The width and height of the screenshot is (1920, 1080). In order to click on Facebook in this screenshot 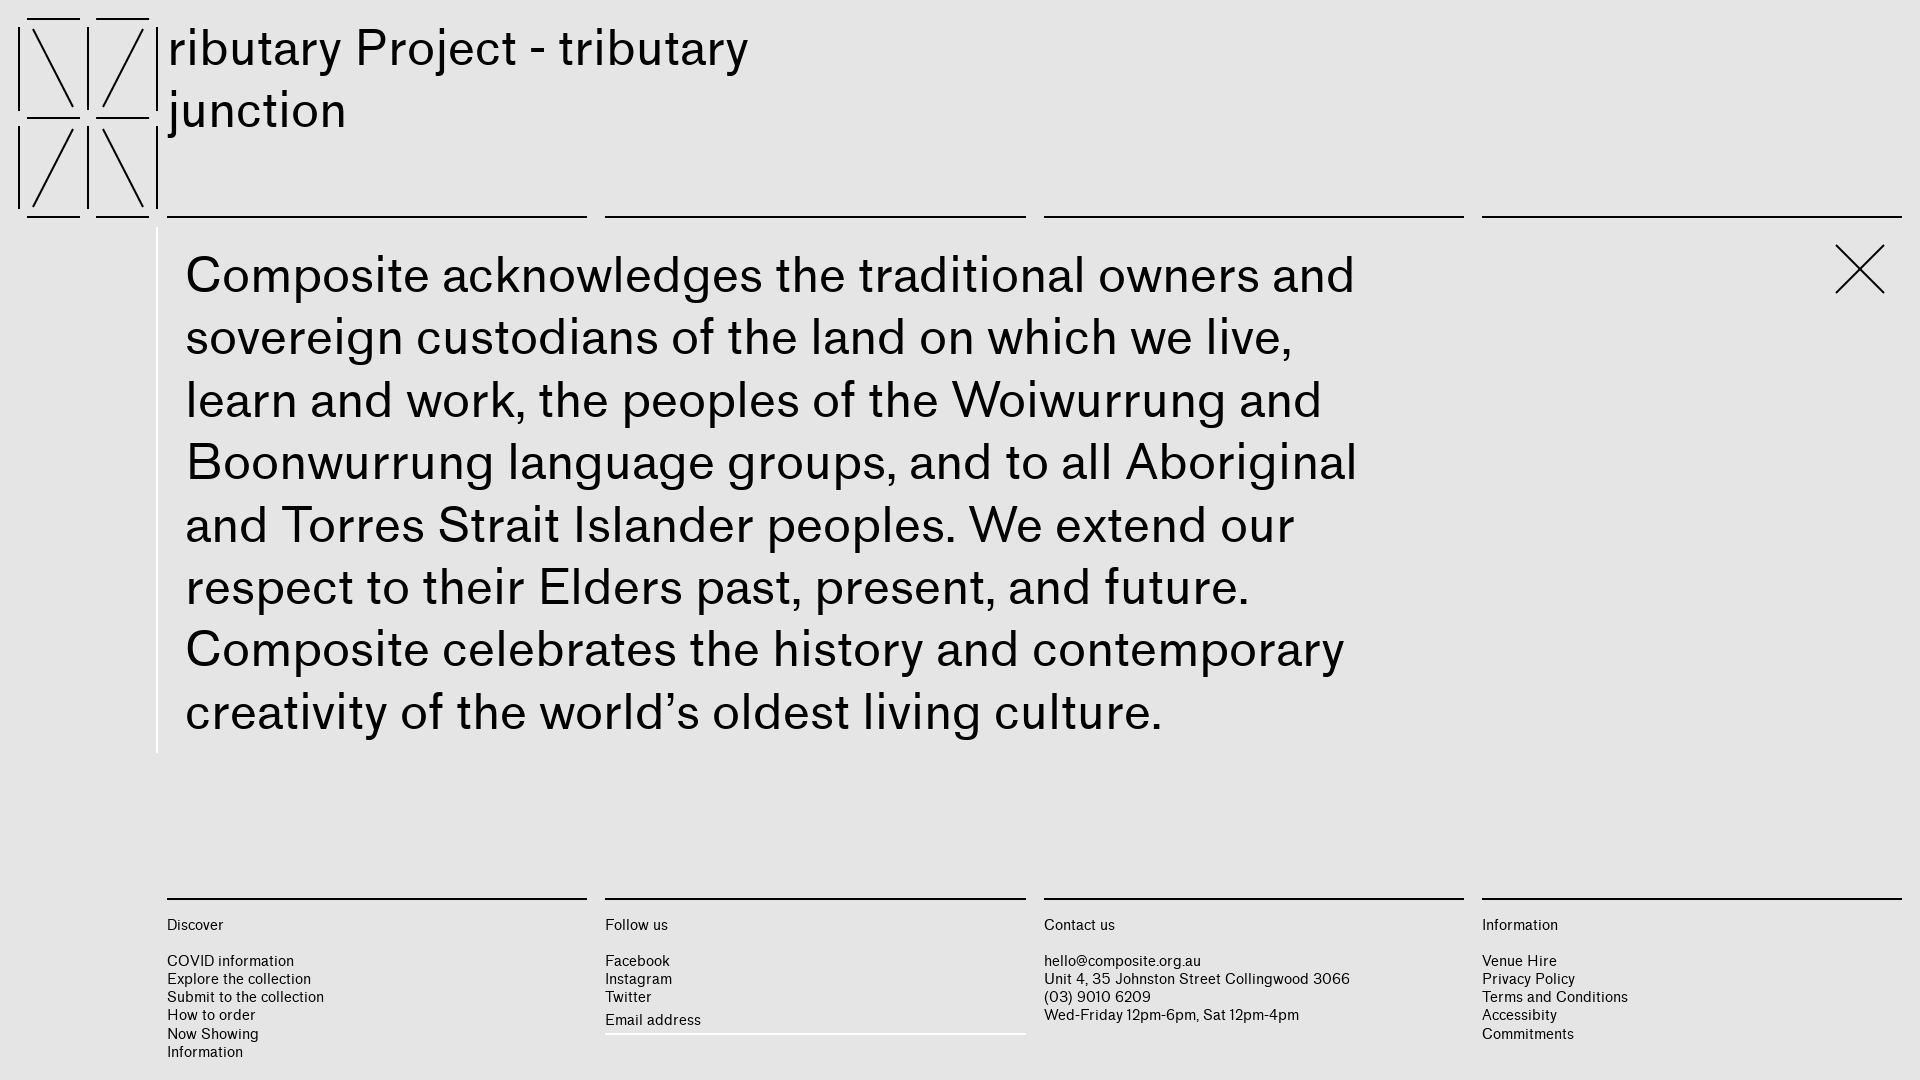, I will do `click(638, 962)`.